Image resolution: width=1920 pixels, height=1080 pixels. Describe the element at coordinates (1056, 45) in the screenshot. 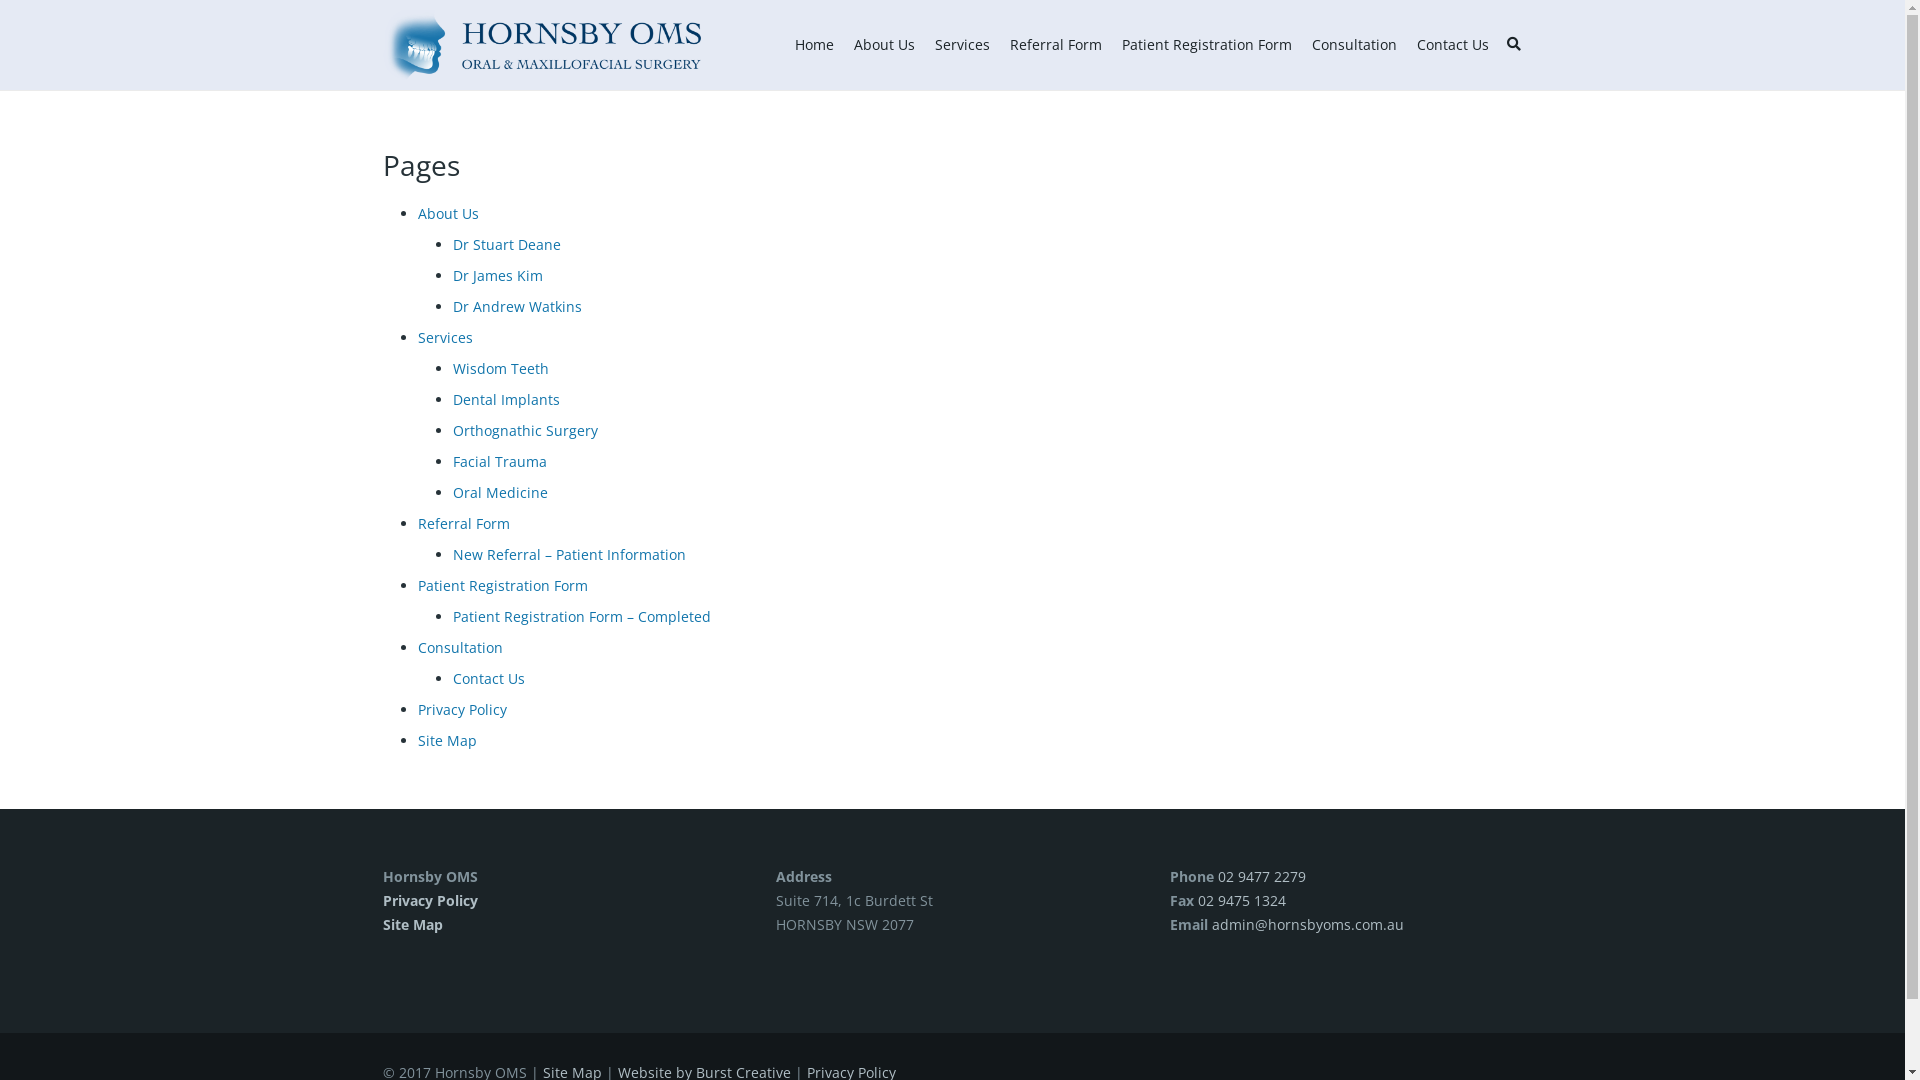

I see `Referral Form` at that location.